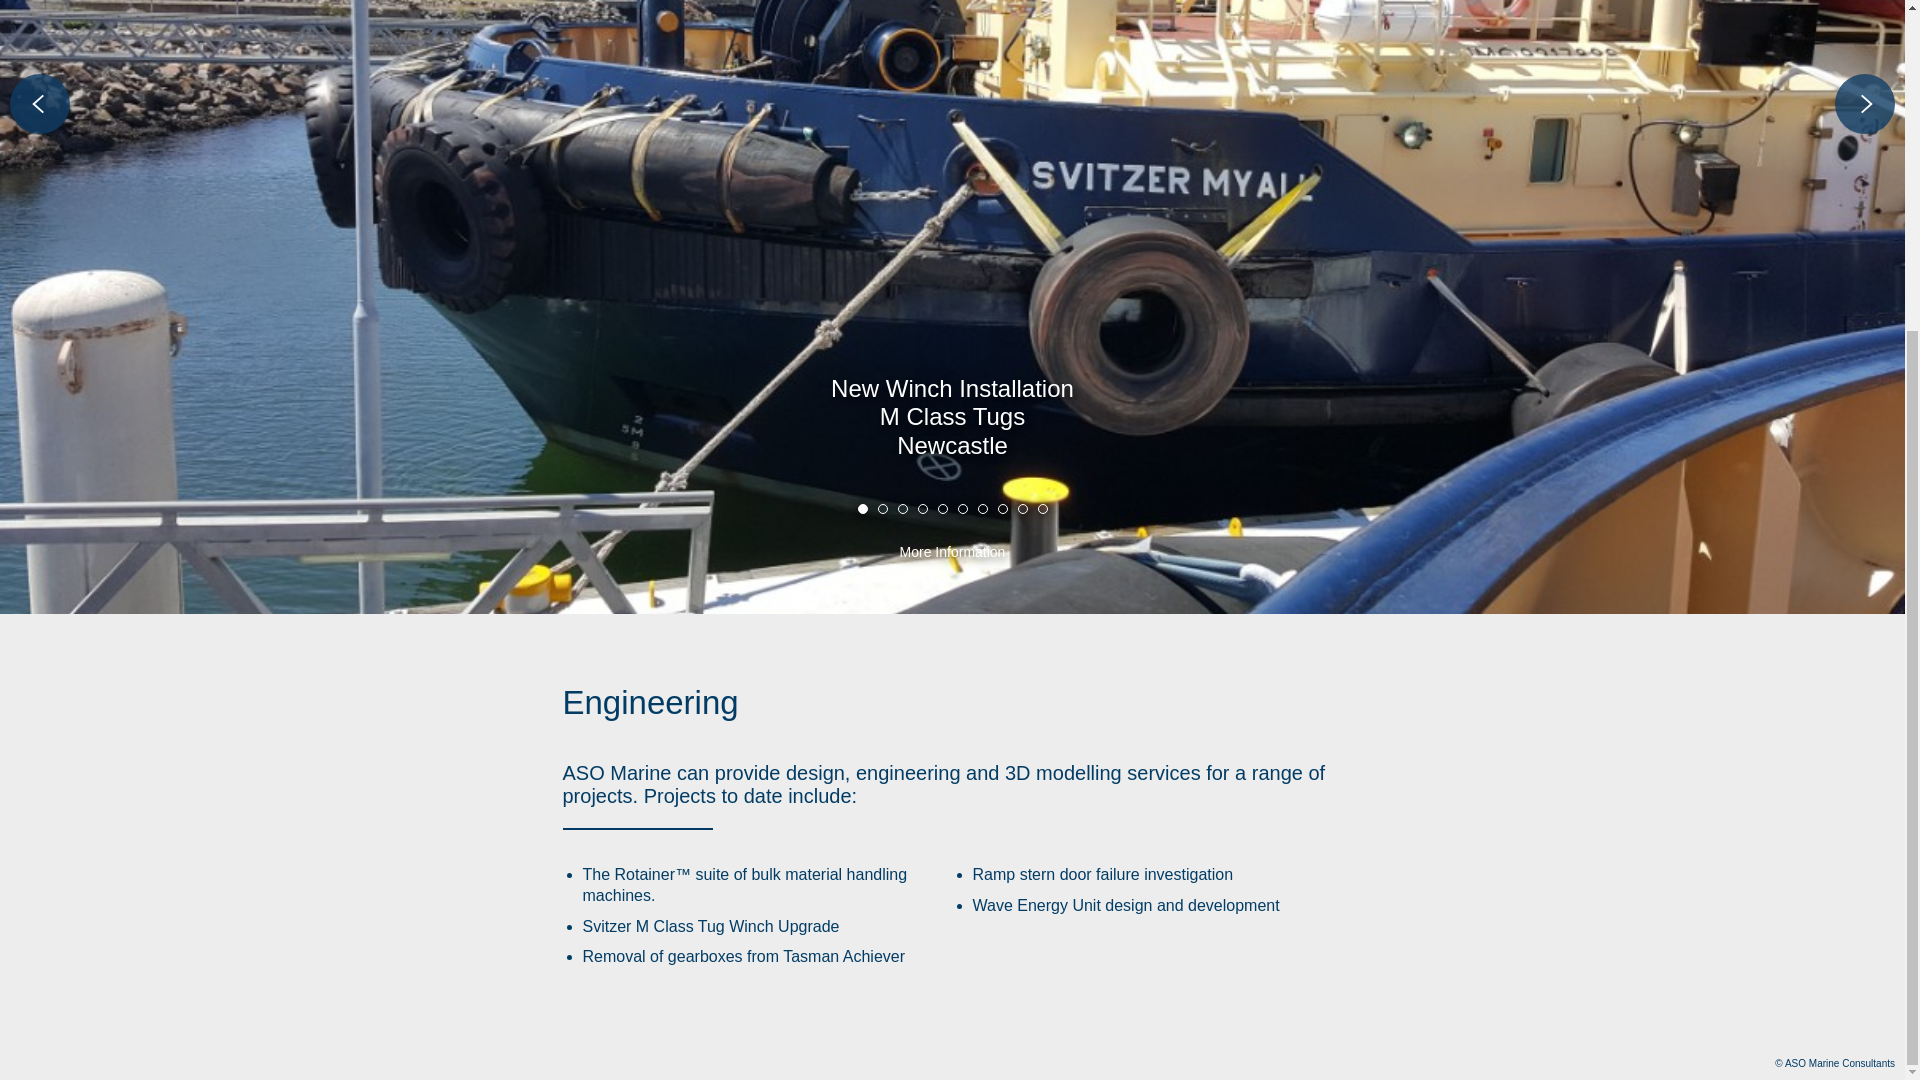 The height and width of the screenshot is (1080, 1920). I want to click on 1, so click(862, 509).